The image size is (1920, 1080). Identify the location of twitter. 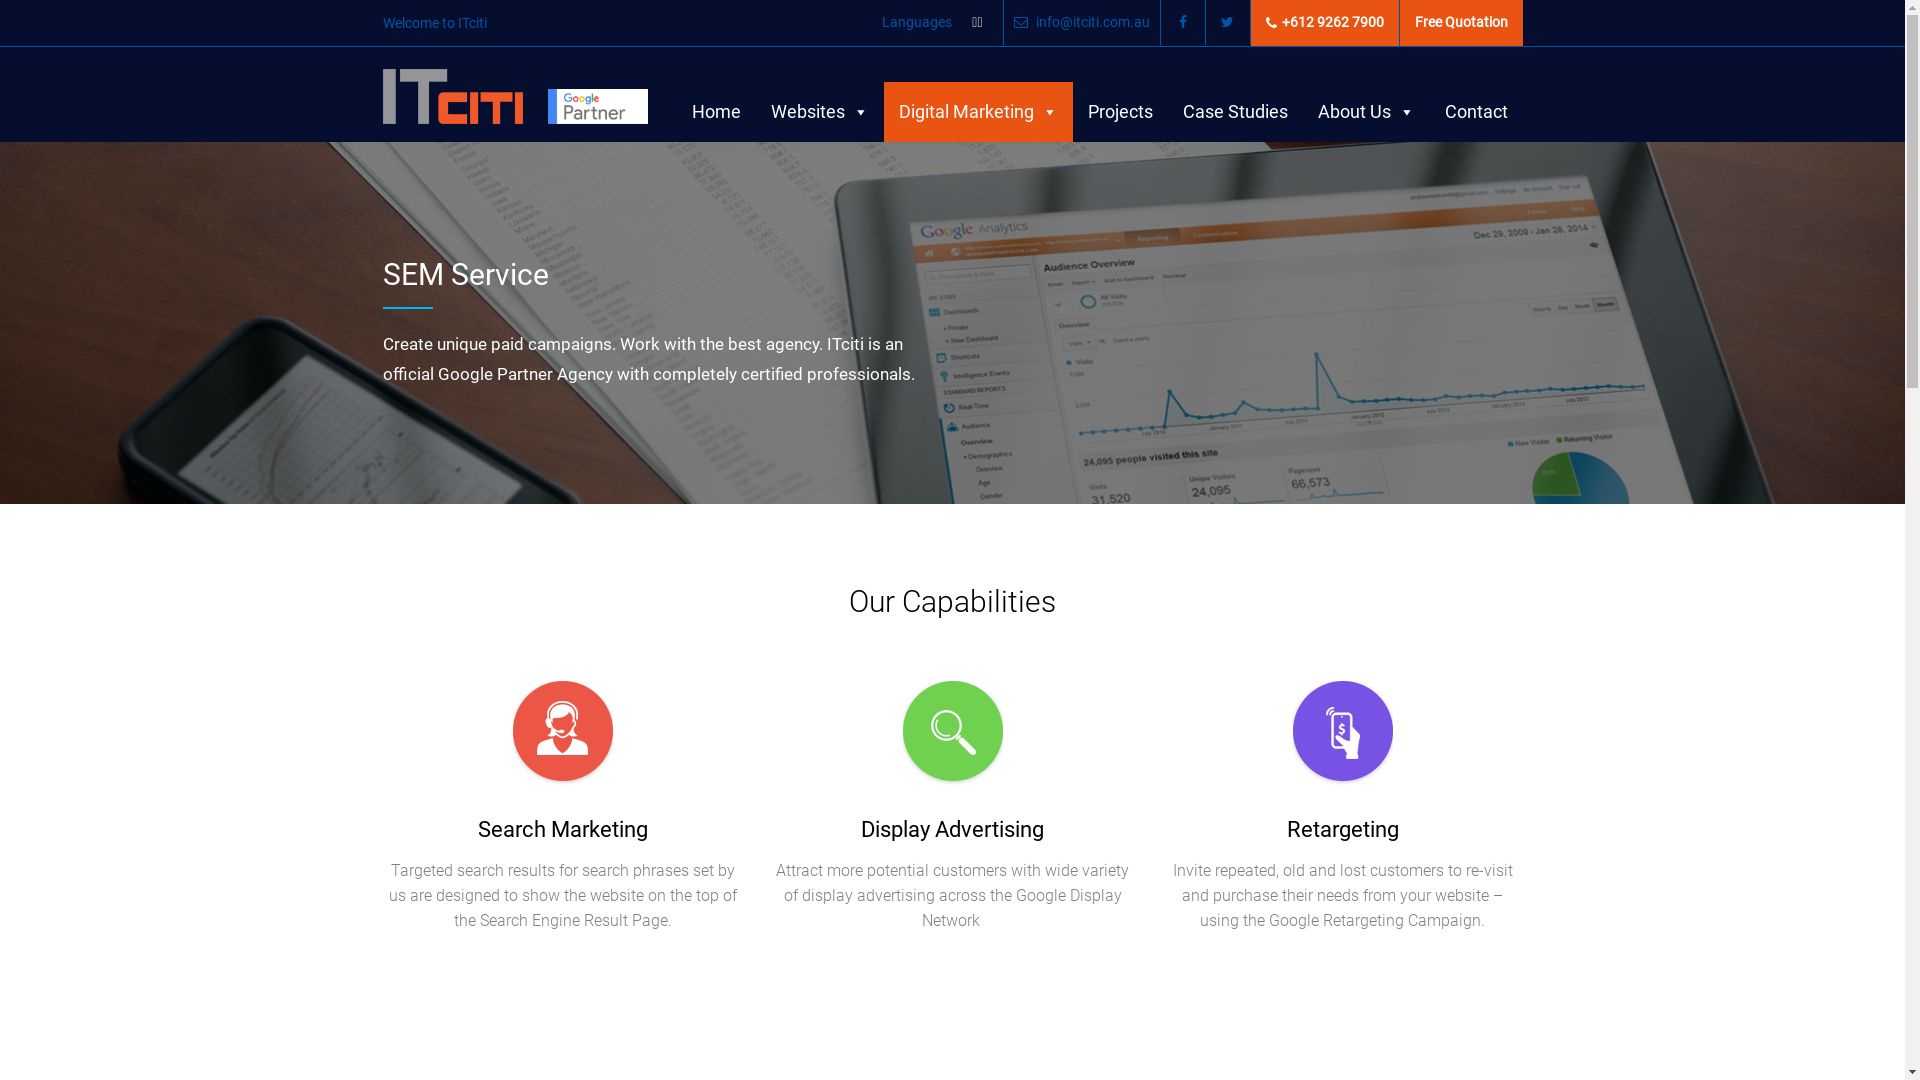
(1228, 22).